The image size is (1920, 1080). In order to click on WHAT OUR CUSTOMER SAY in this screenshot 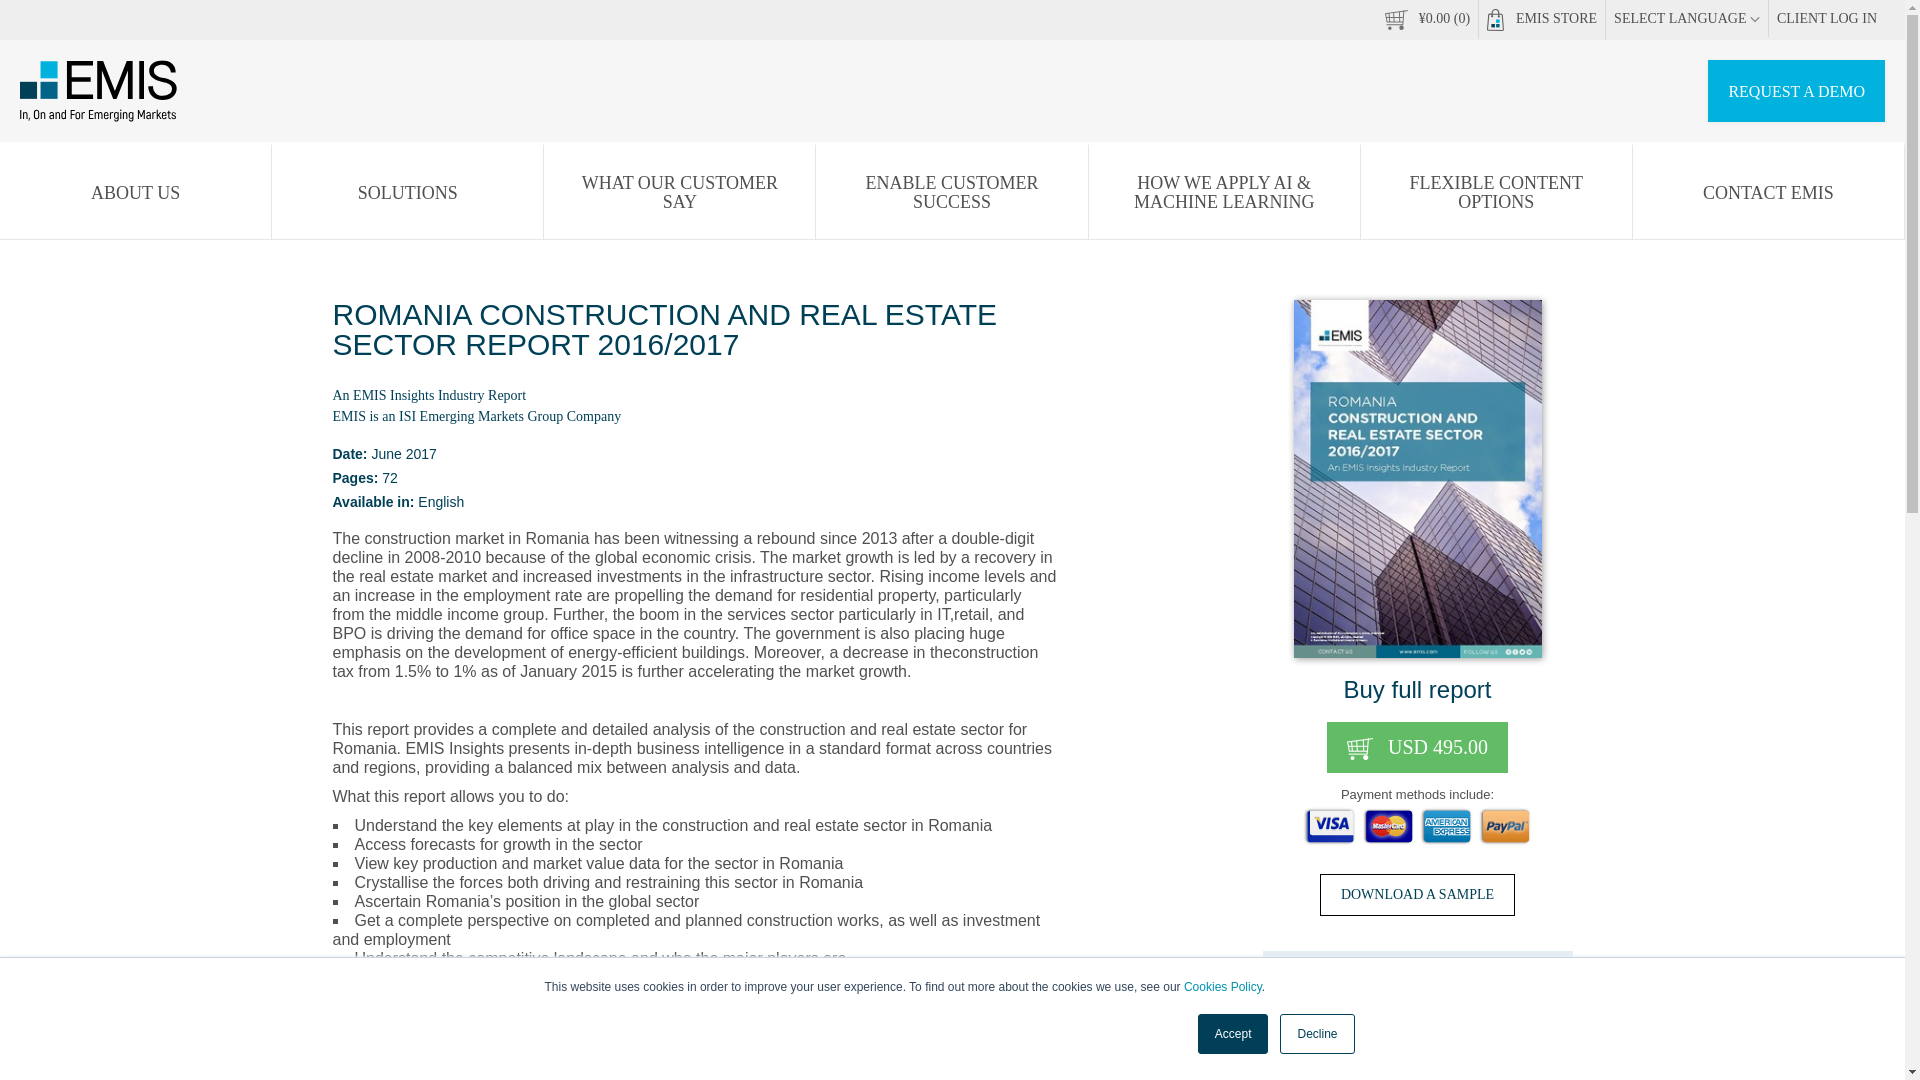, I will do `click(678, 192)`.